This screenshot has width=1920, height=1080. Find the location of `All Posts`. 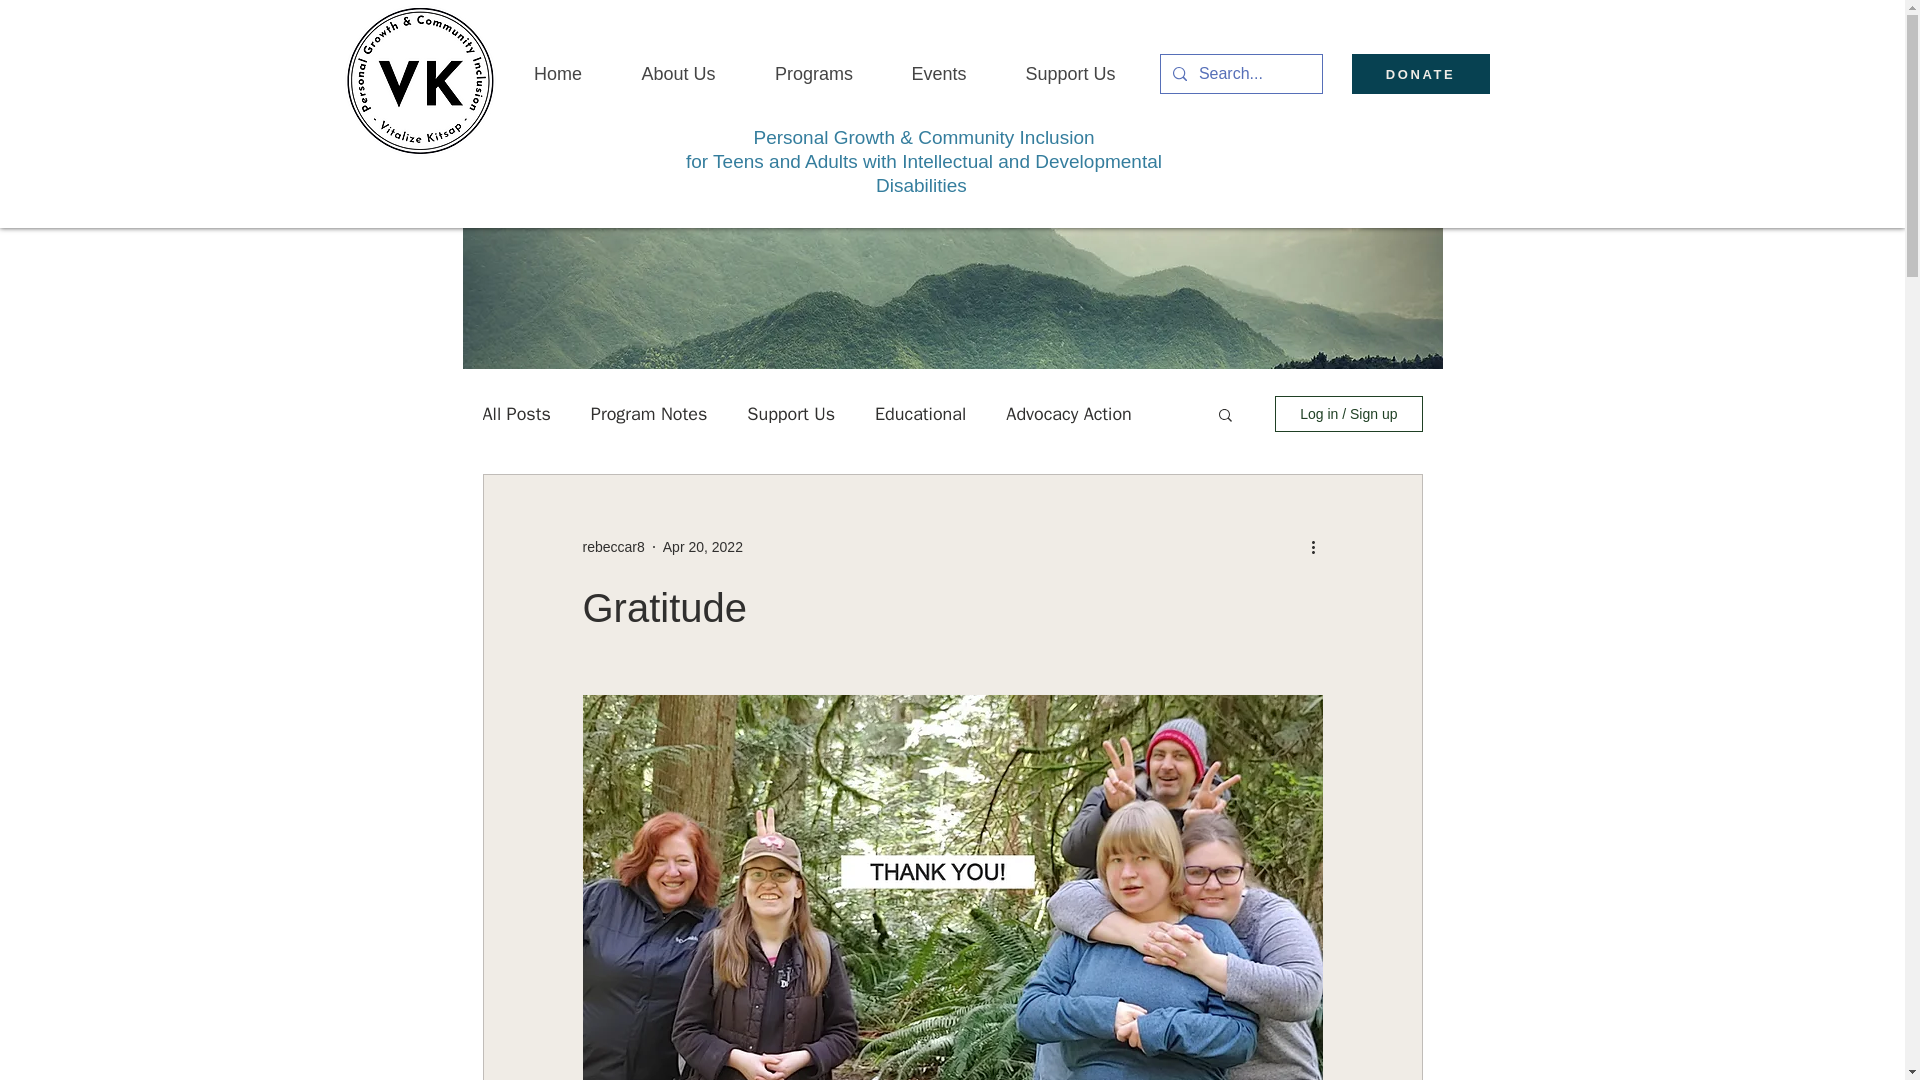

All Posts is located at coordinates (515, 413).